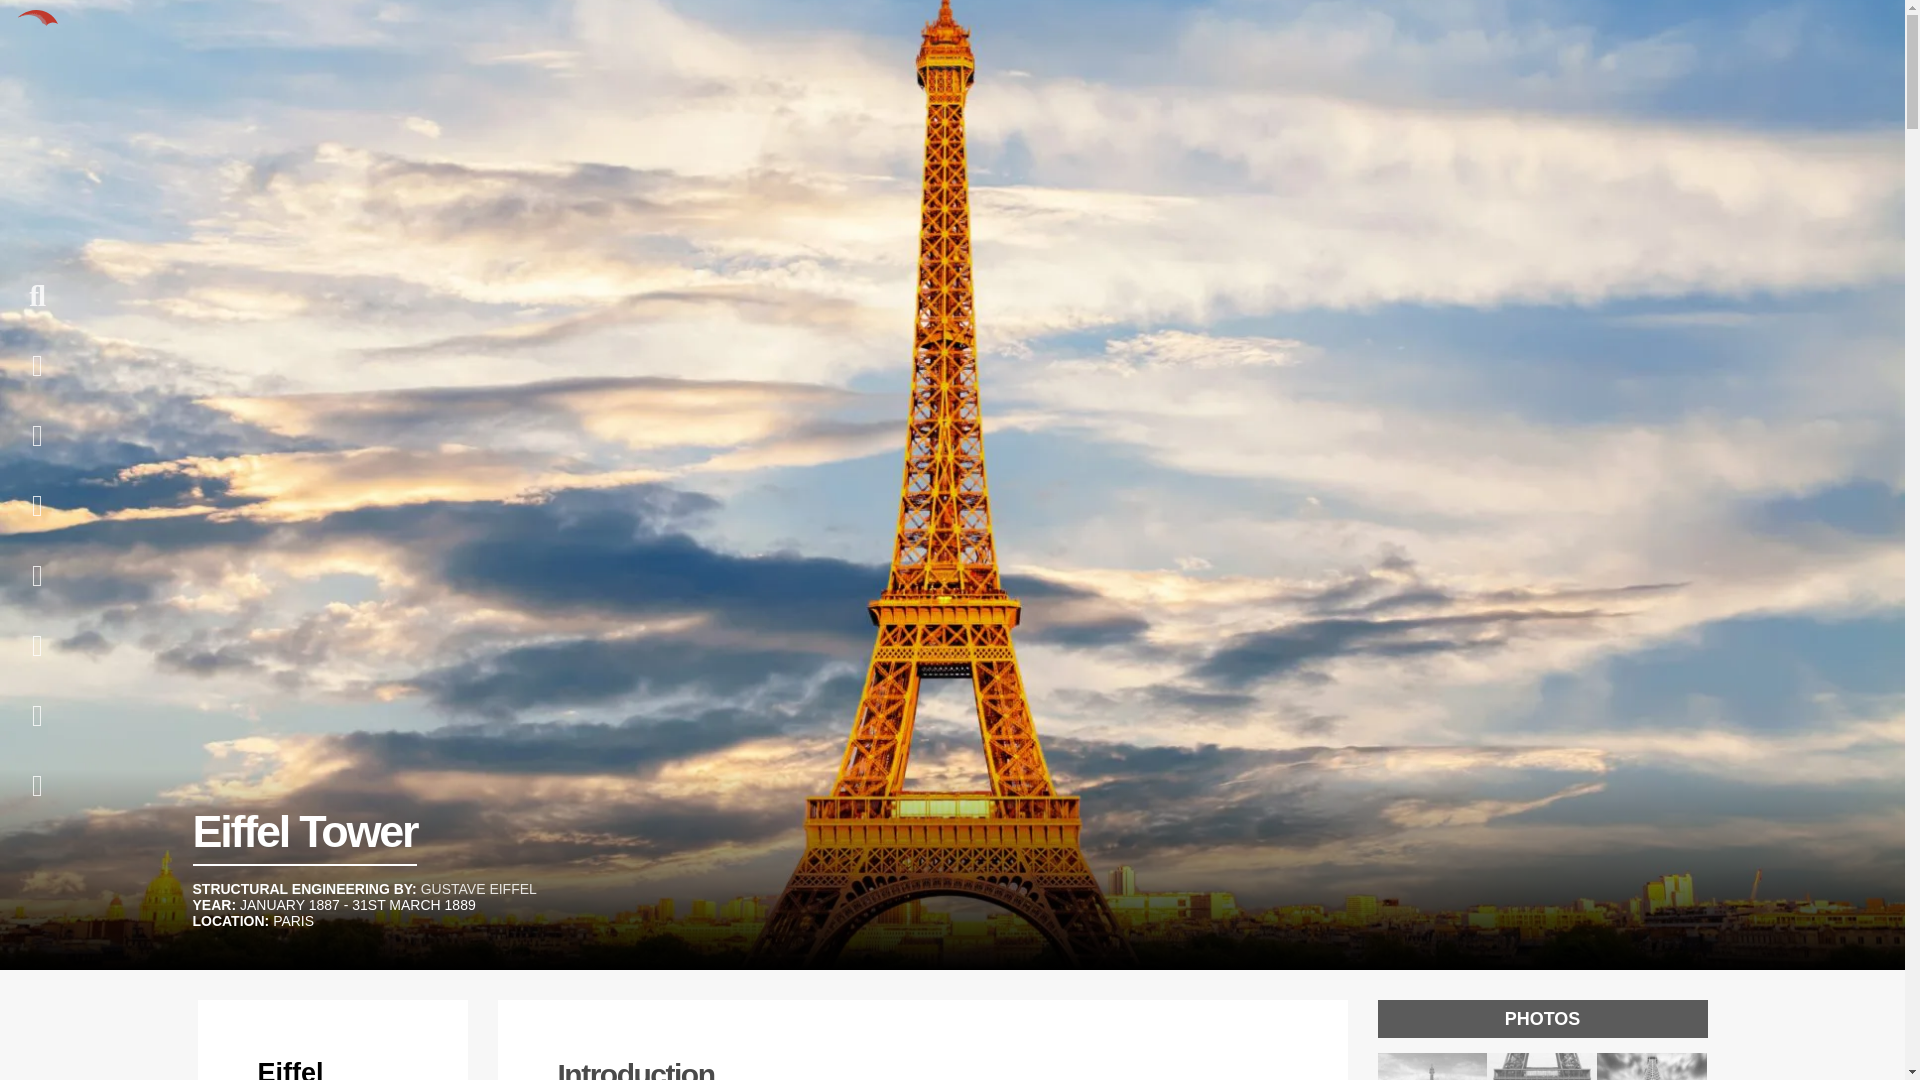  Describe the element at coordinates (1543, 1040) in the screenshot. I see `PHOTOS` at that location.